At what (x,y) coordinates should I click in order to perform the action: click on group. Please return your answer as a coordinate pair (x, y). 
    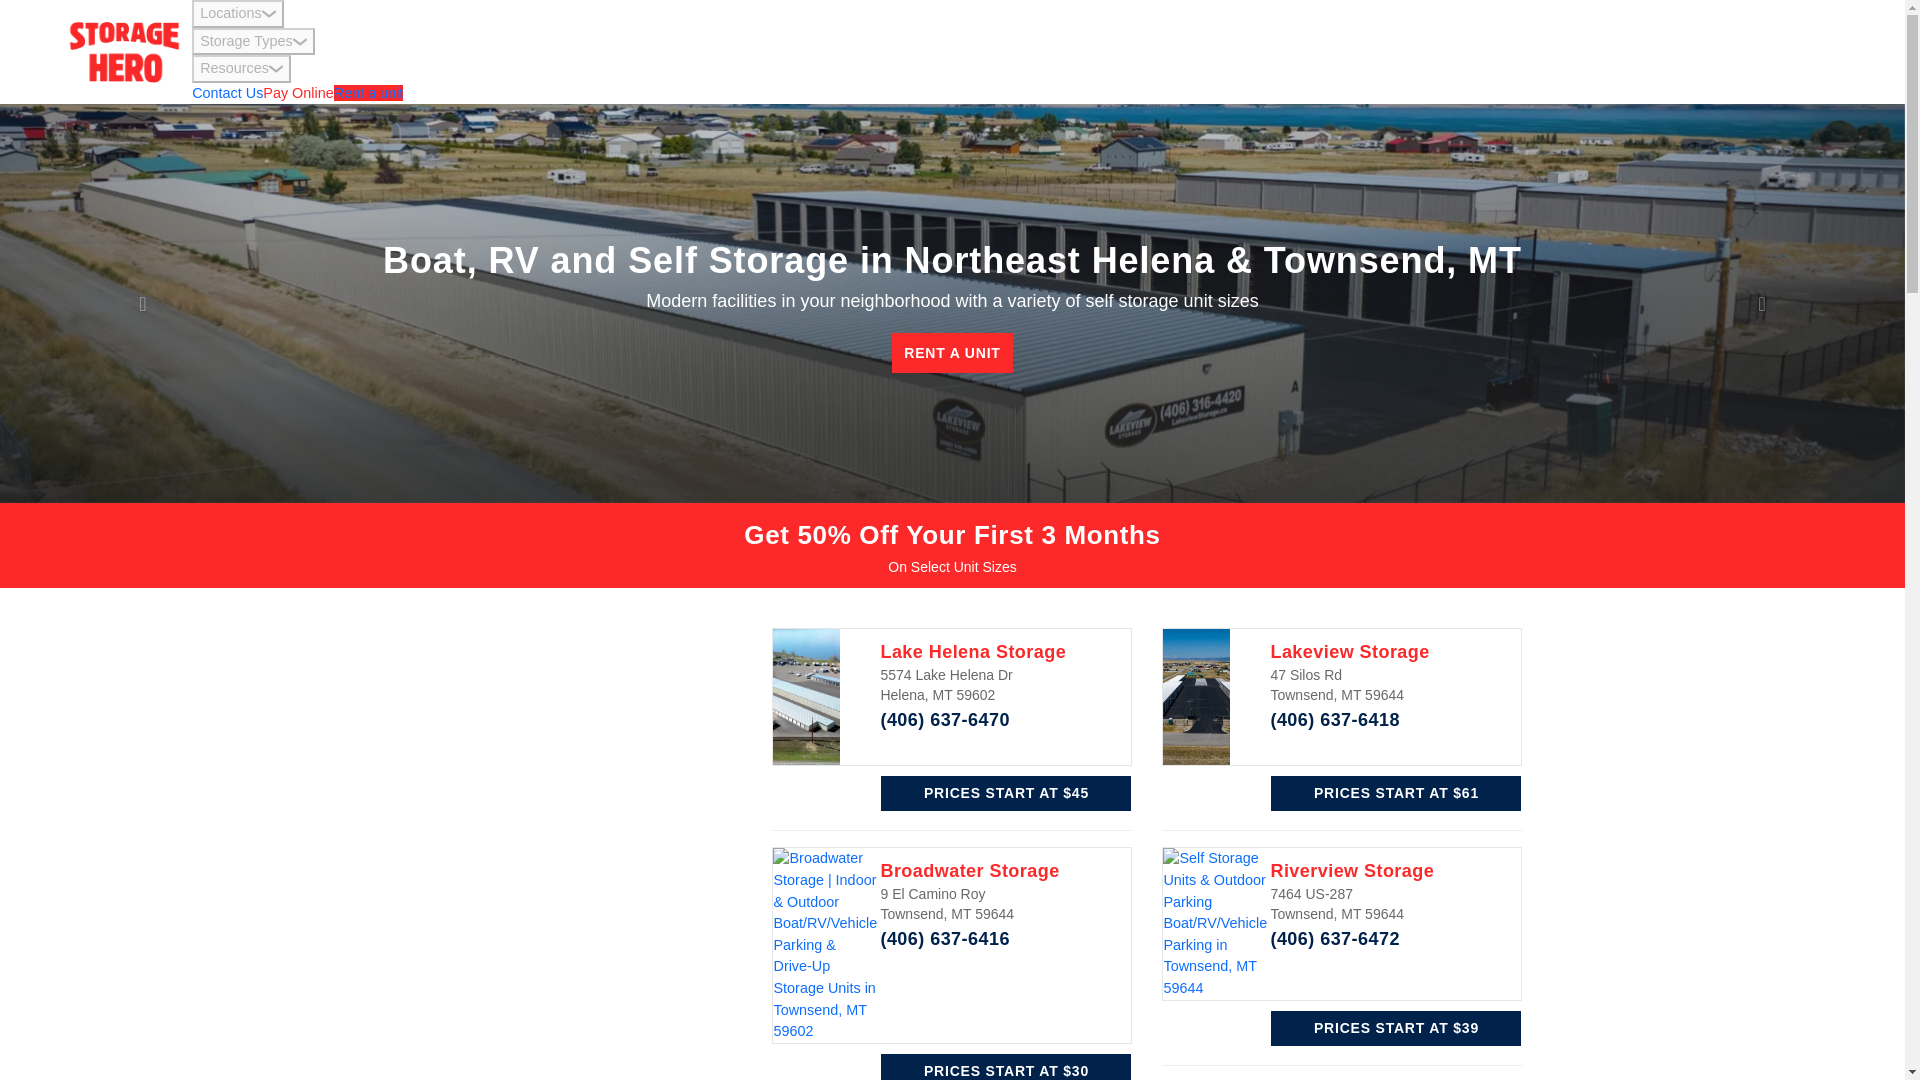
    Looking at the image, I should click on (276, 68).